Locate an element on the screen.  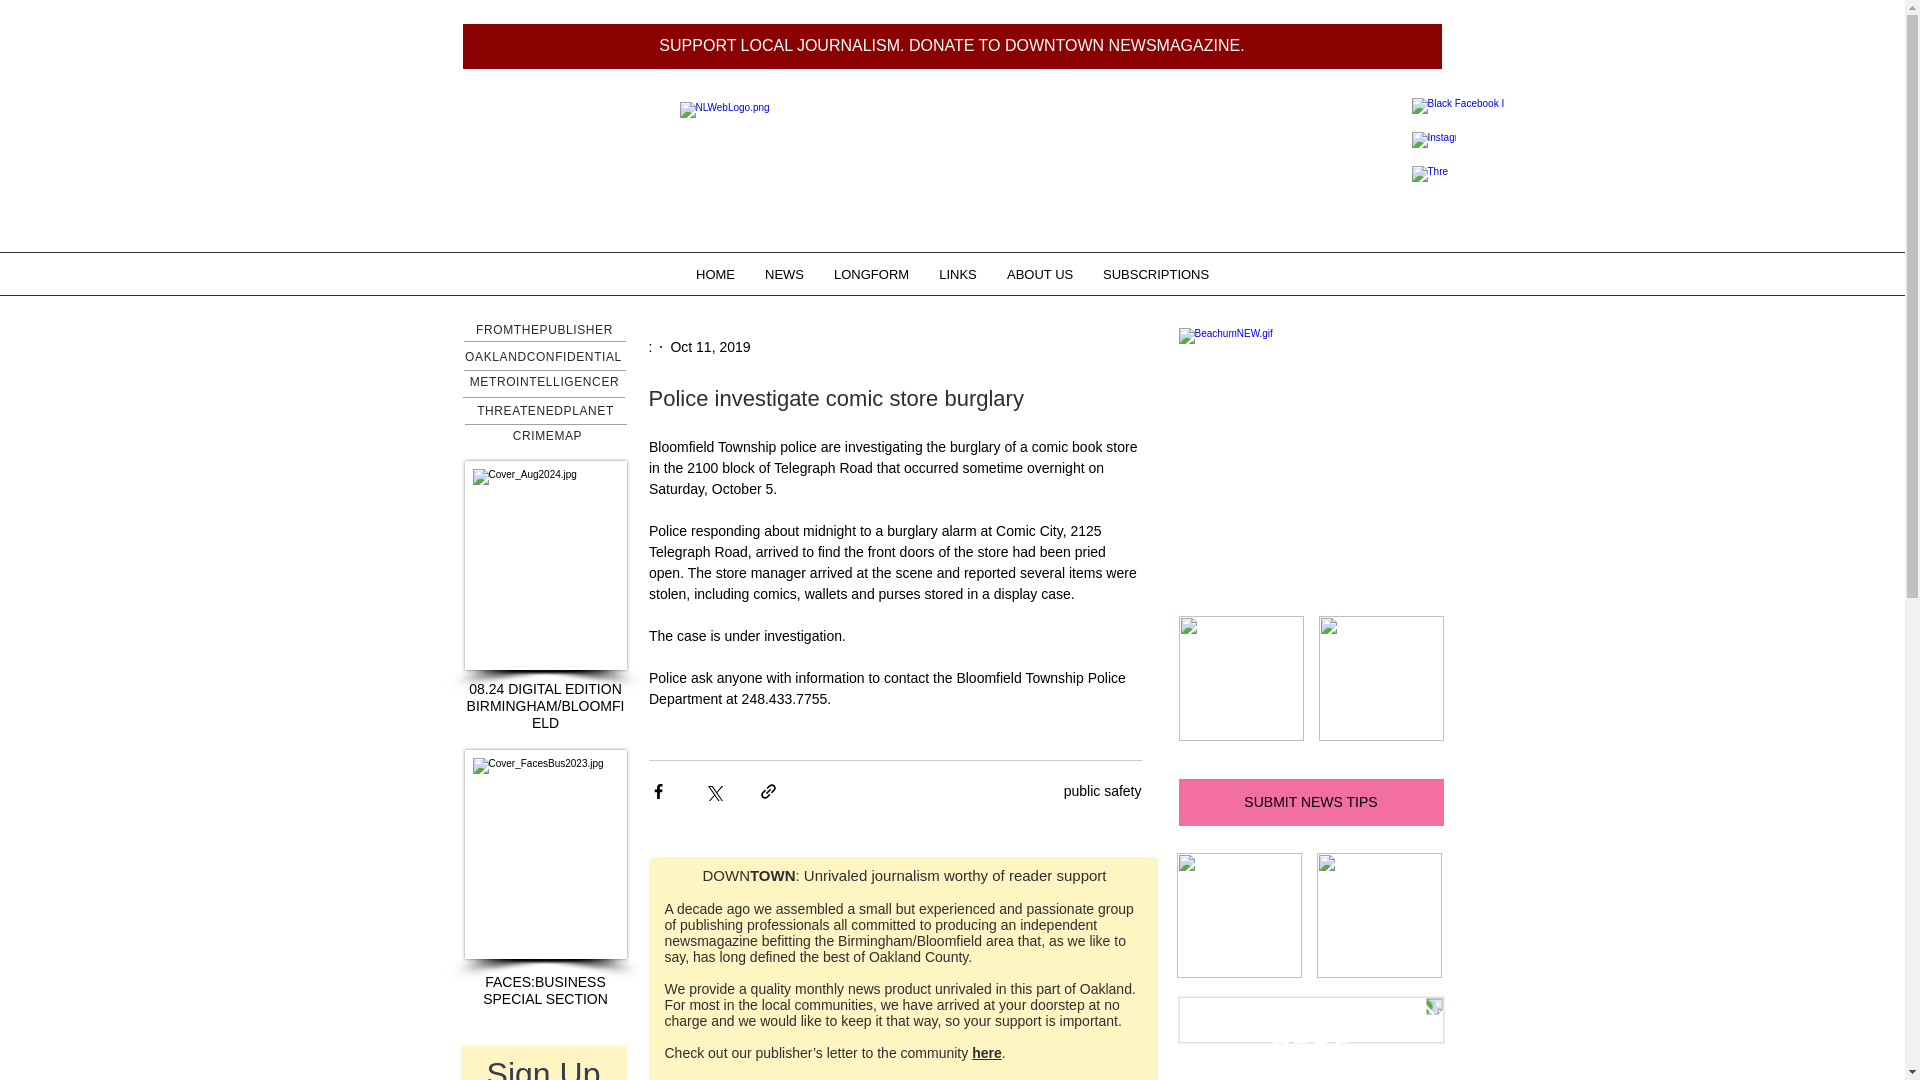
public safety is located at coordinates (1102, 791).